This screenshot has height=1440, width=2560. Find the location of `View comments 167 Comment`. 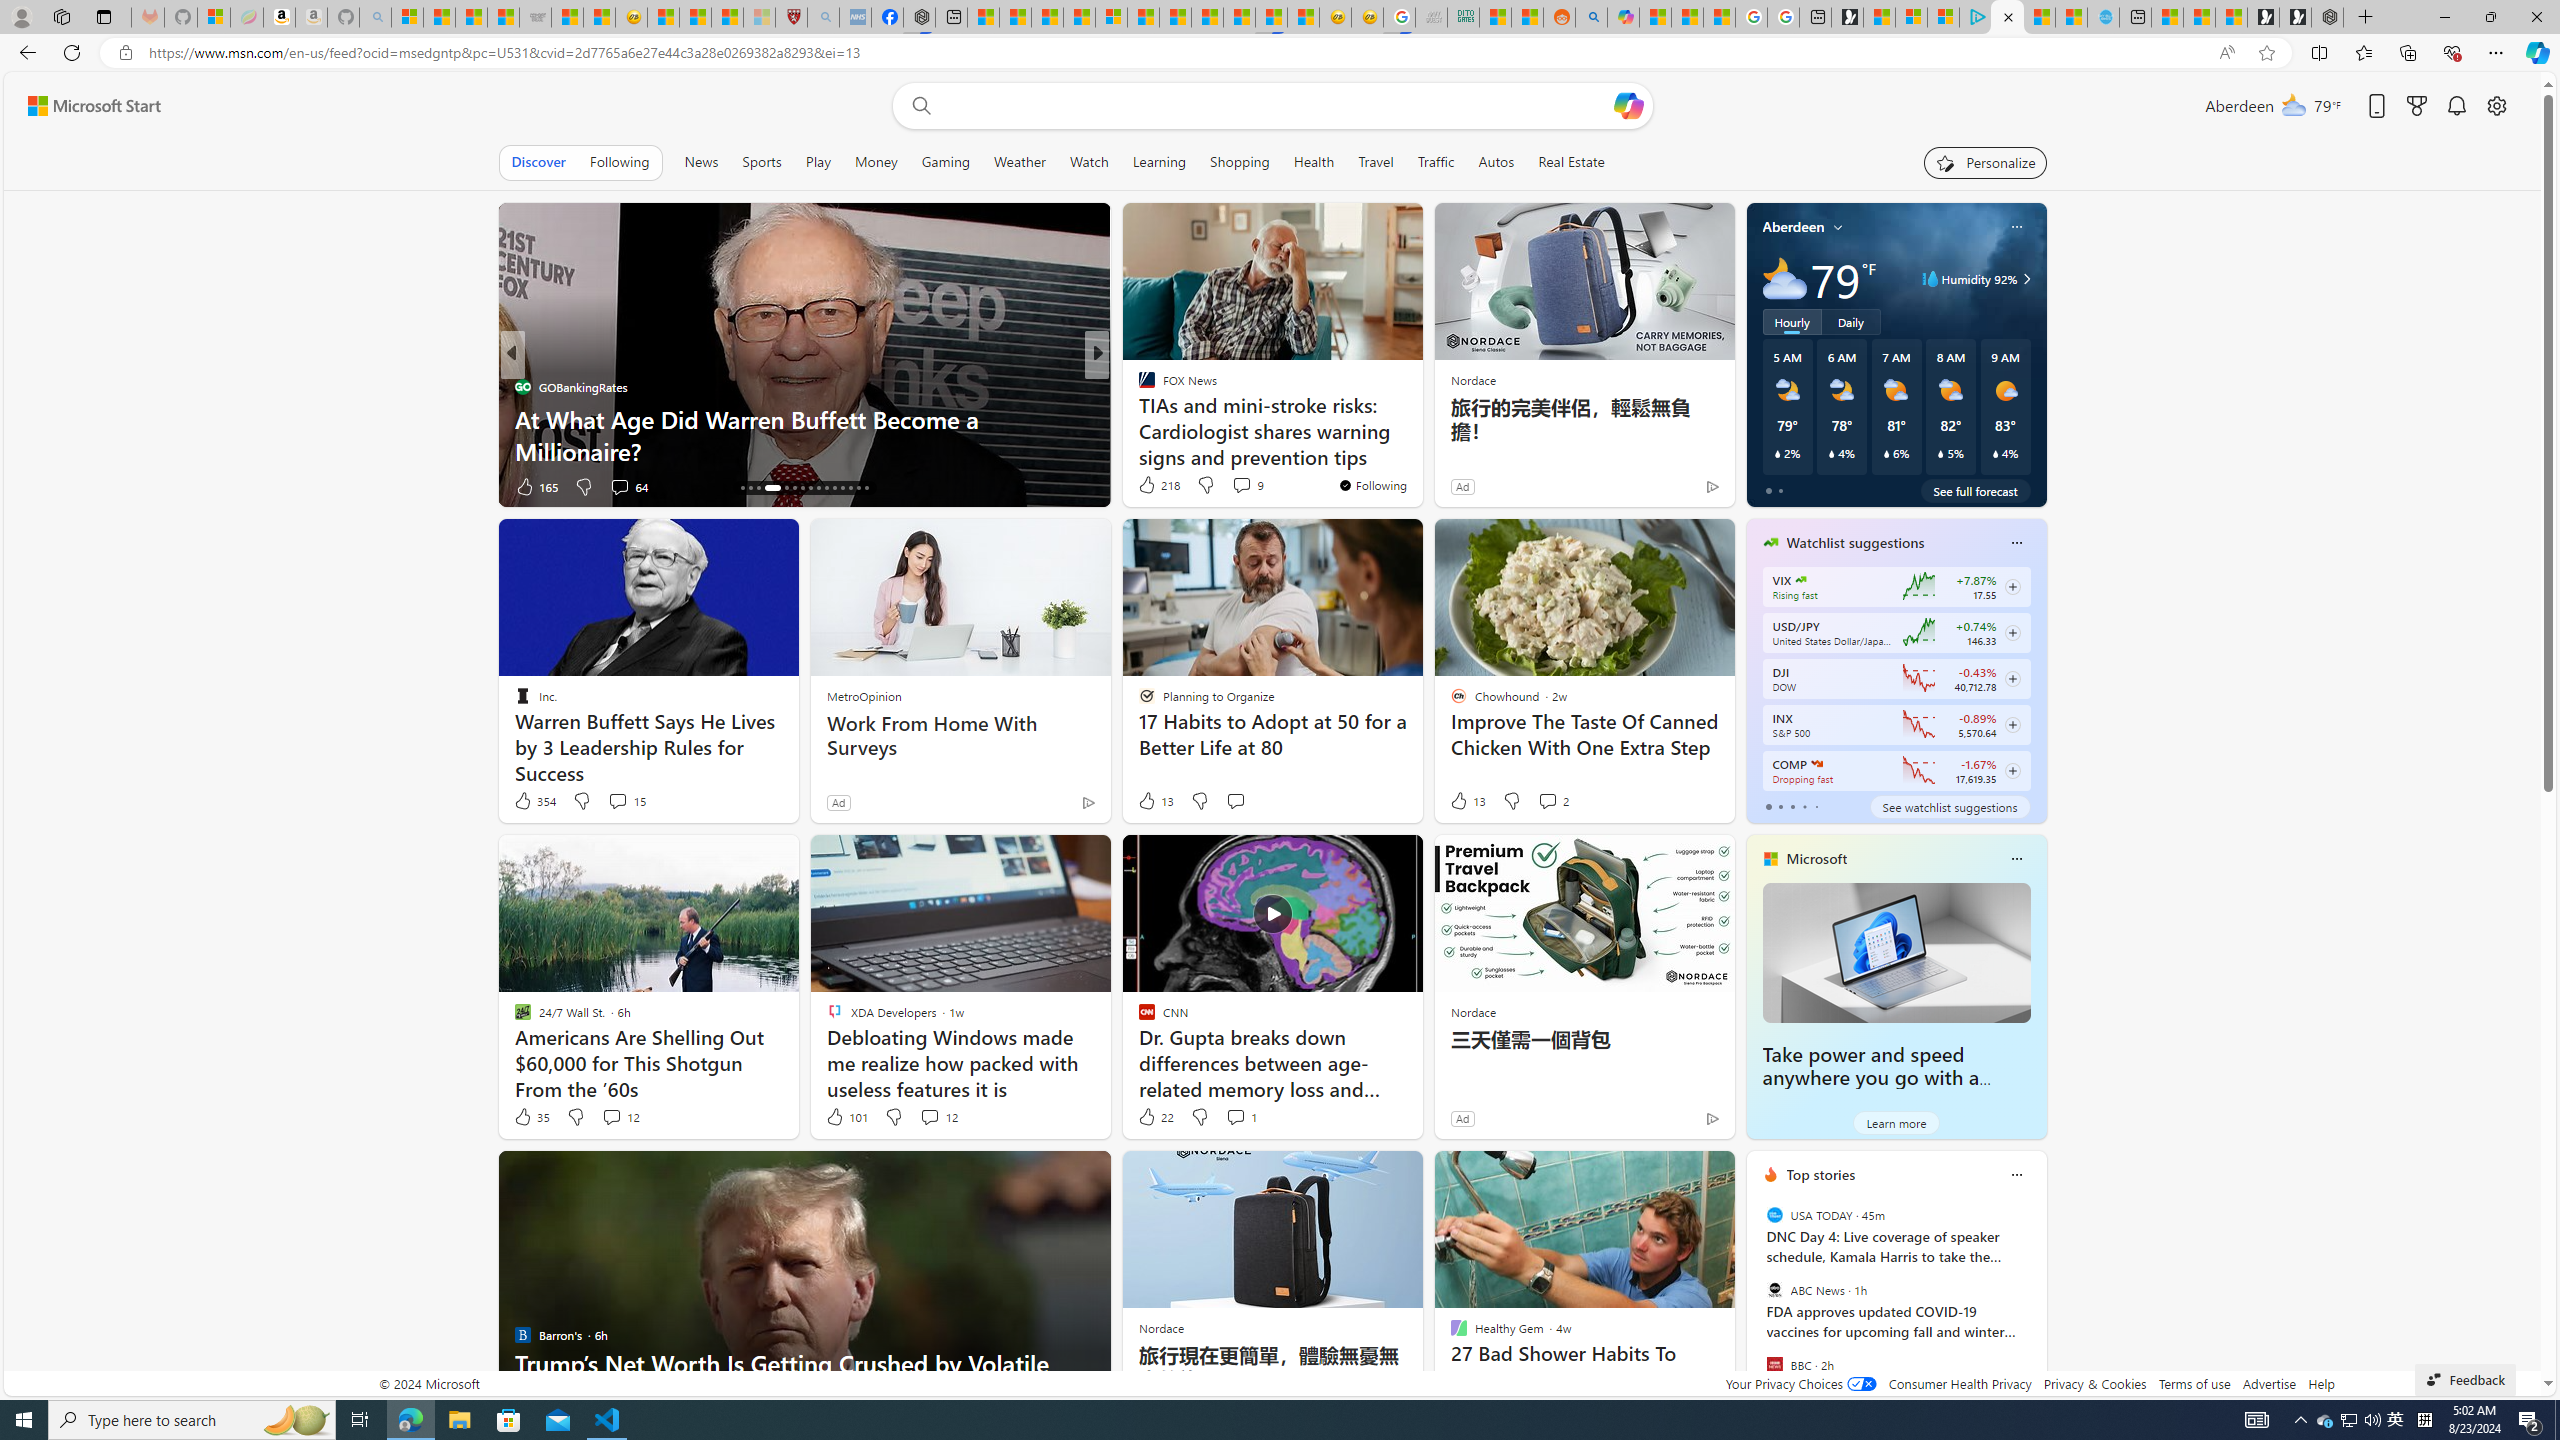

View comments 167 Comment is located at coordinates (1248, 486).